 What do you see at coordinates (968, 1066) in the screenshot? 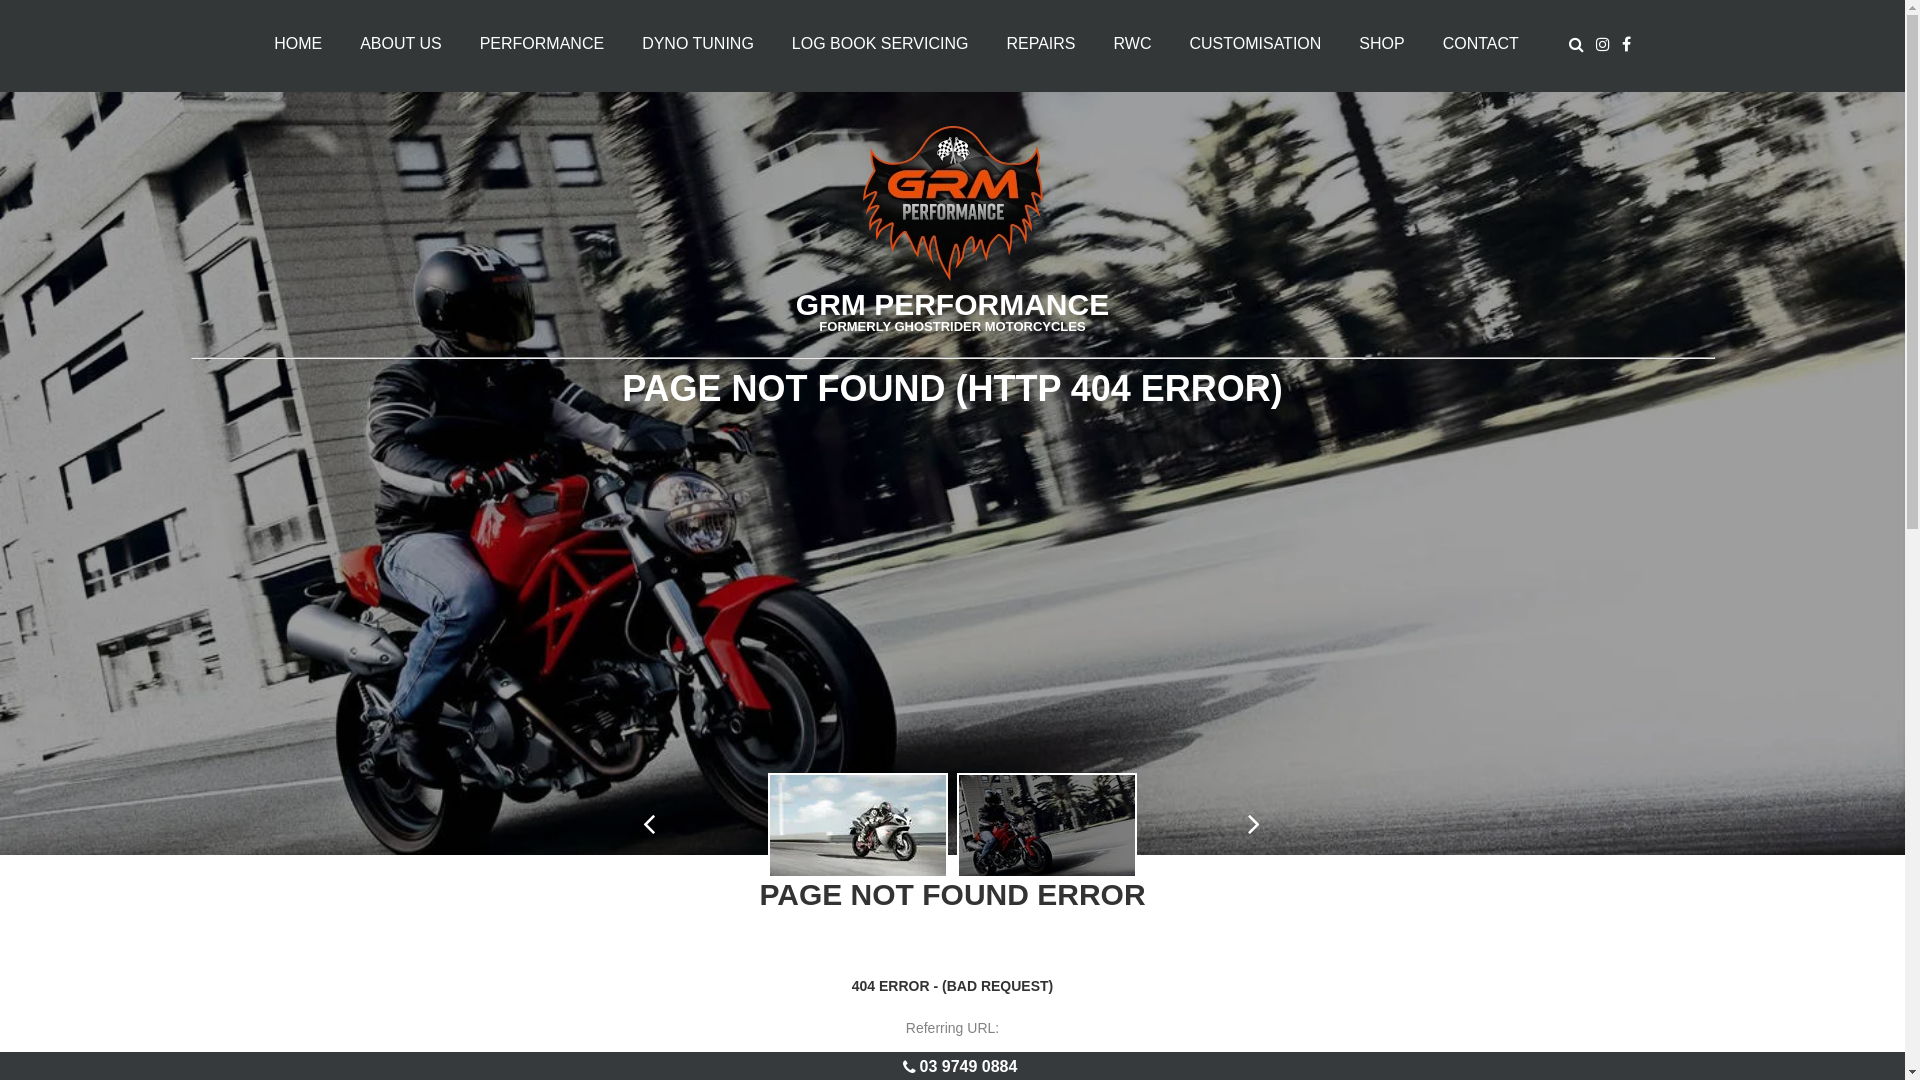
I see `03 9749 0884` at bounding box center [968, 1066].